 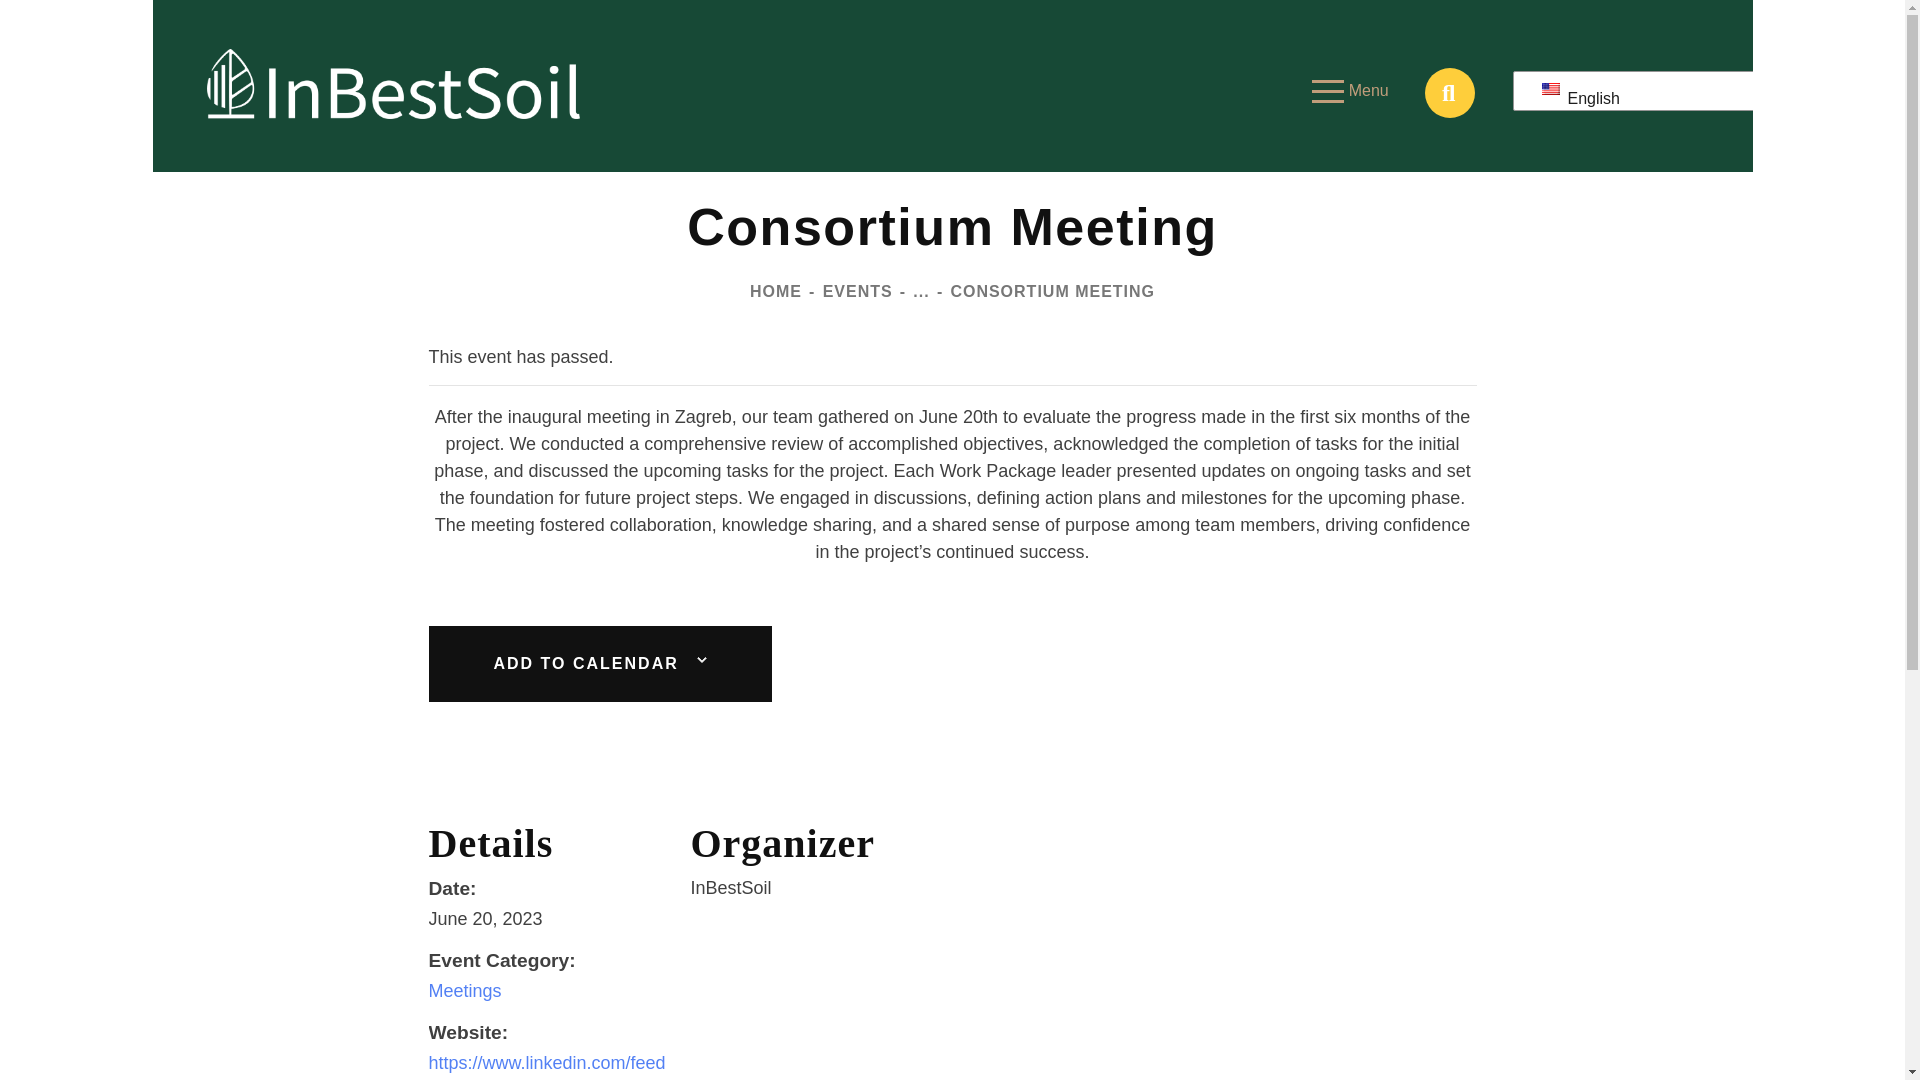 I want to click on Menu, so click(x=1350, y=90).